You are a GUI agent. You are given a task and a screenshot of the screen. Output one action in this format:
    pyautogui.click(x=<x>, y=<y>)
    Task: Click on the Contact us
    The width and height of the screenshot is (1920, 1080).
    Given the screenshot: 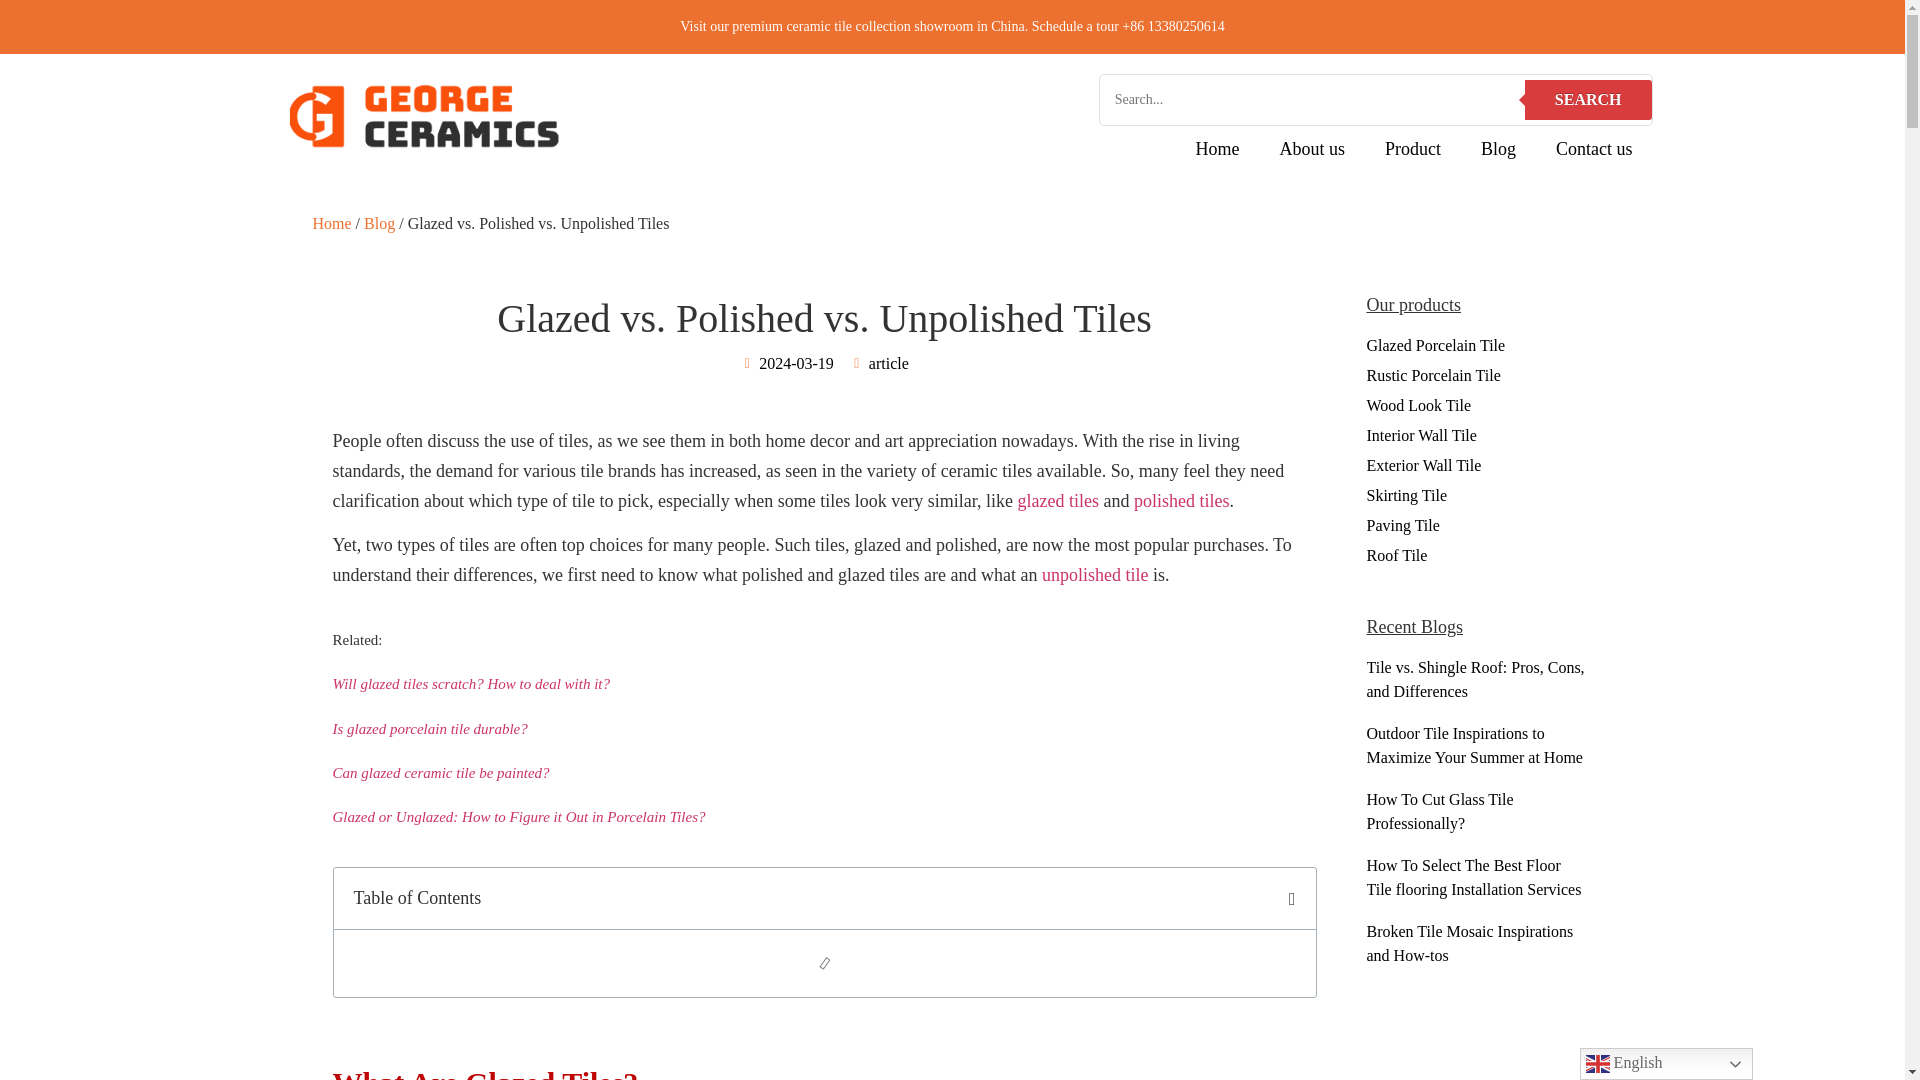 What is the action you would take?
    pyautogui.click(x=1594, y=148)
    